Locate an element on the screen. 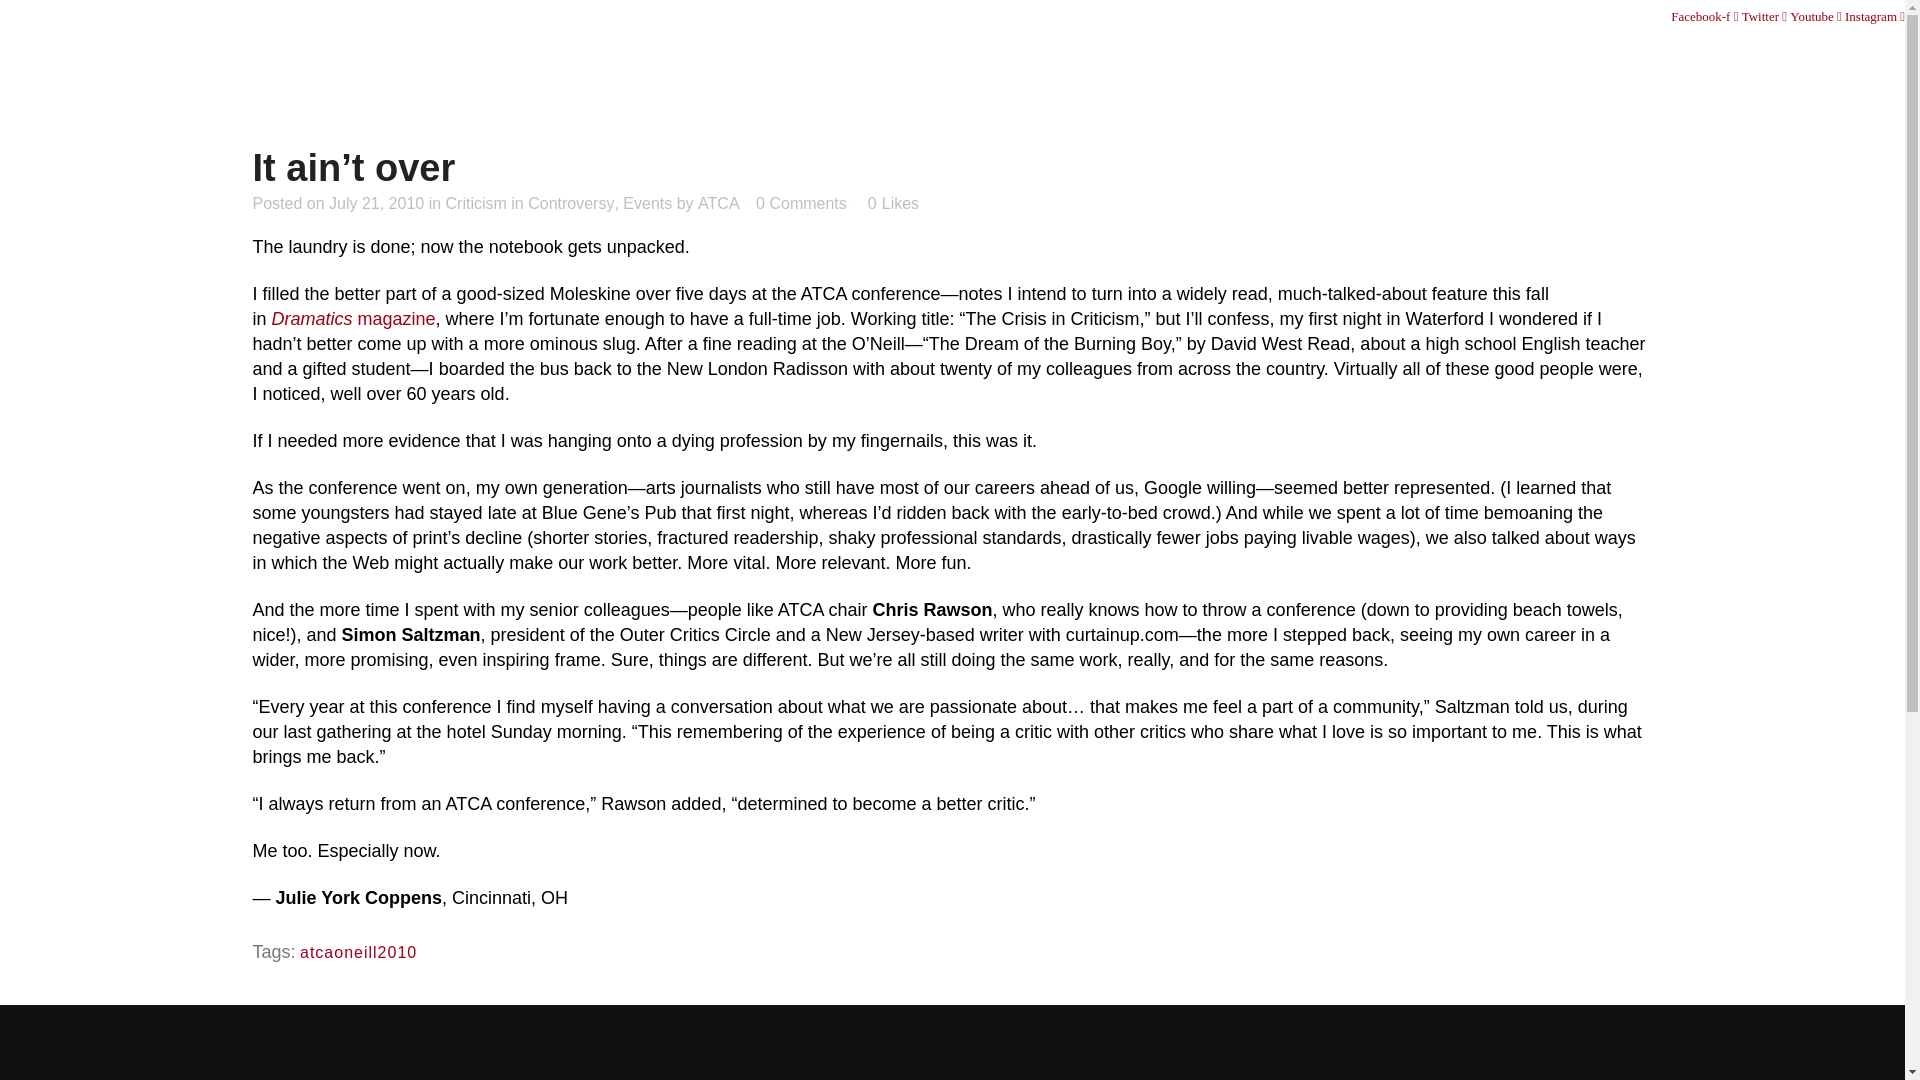 This screenshot has height=1080, width=1920. ABOUT ATCA is located at coordinates (1165, 58).